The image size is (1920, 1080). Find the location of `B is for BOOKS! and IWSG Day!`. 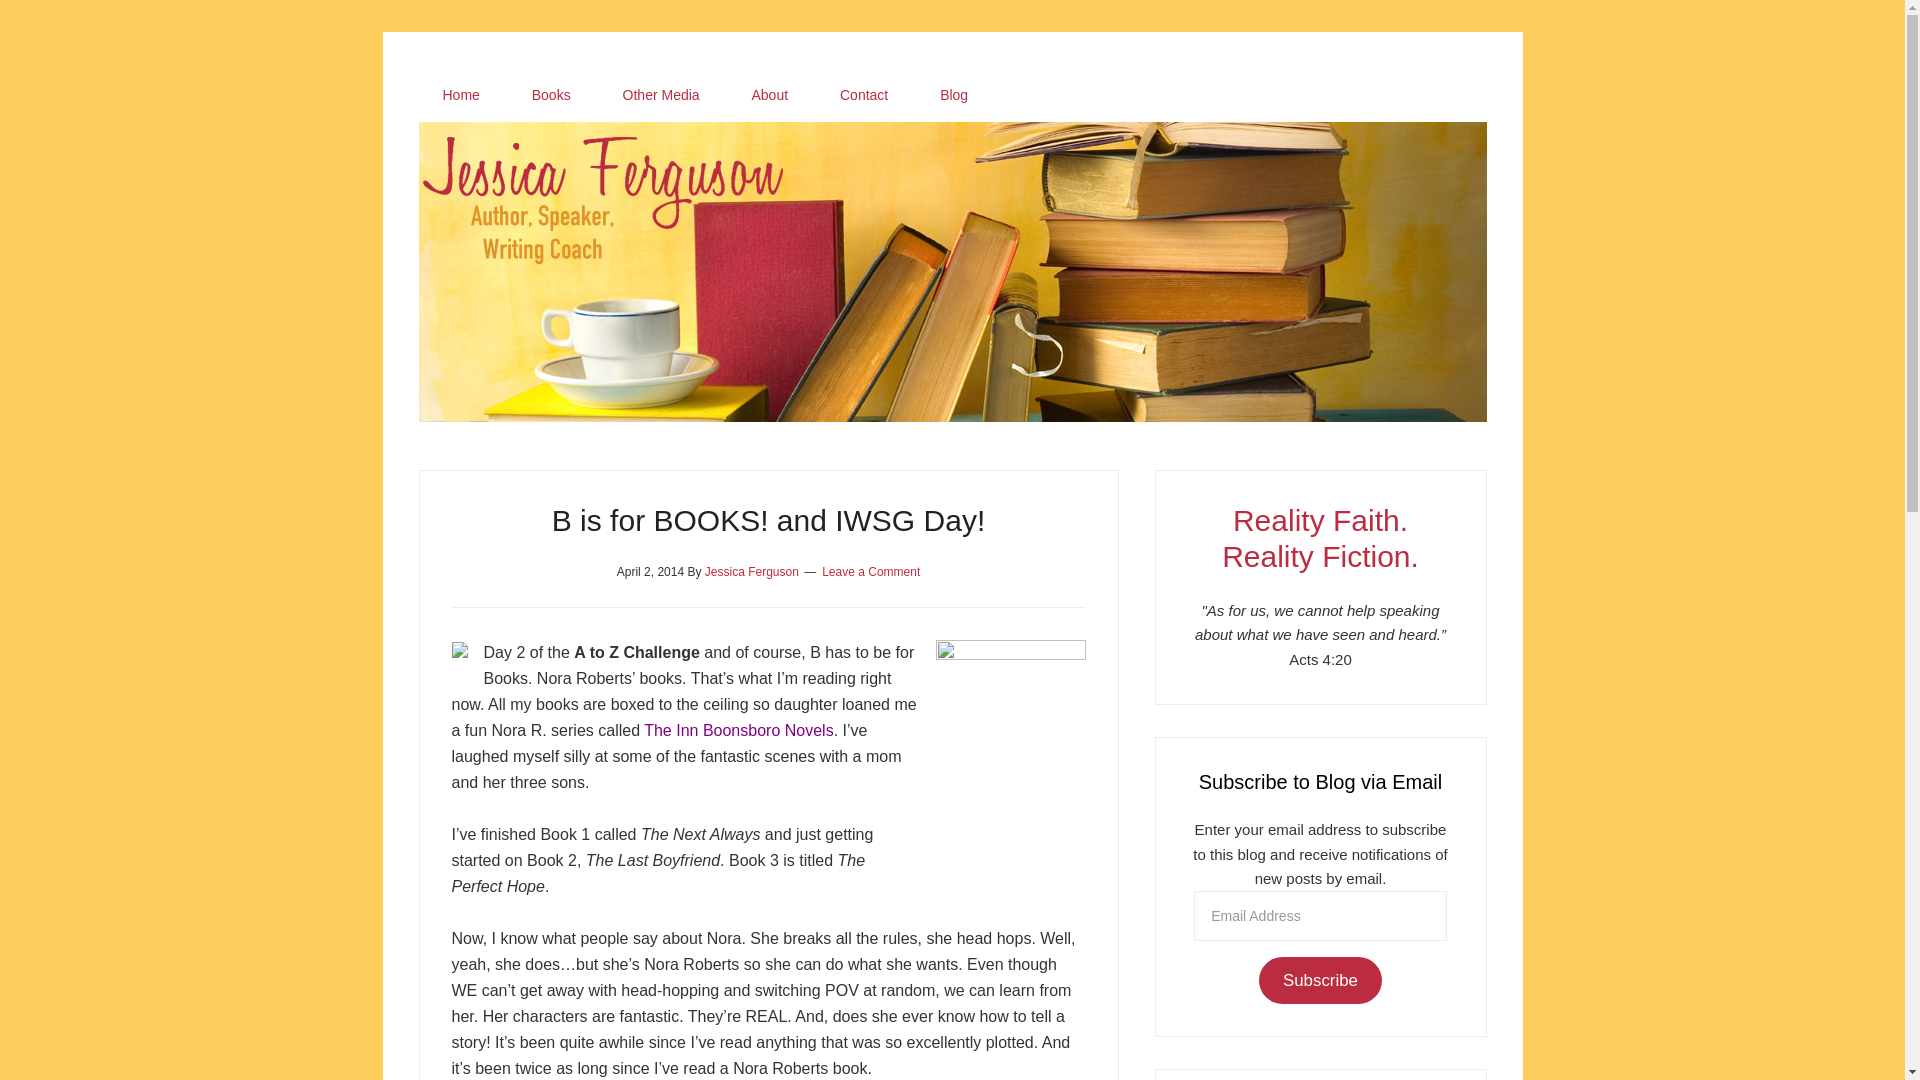

B is for BOOKS! and IWSG Day! is located at coordinates (768, 520).